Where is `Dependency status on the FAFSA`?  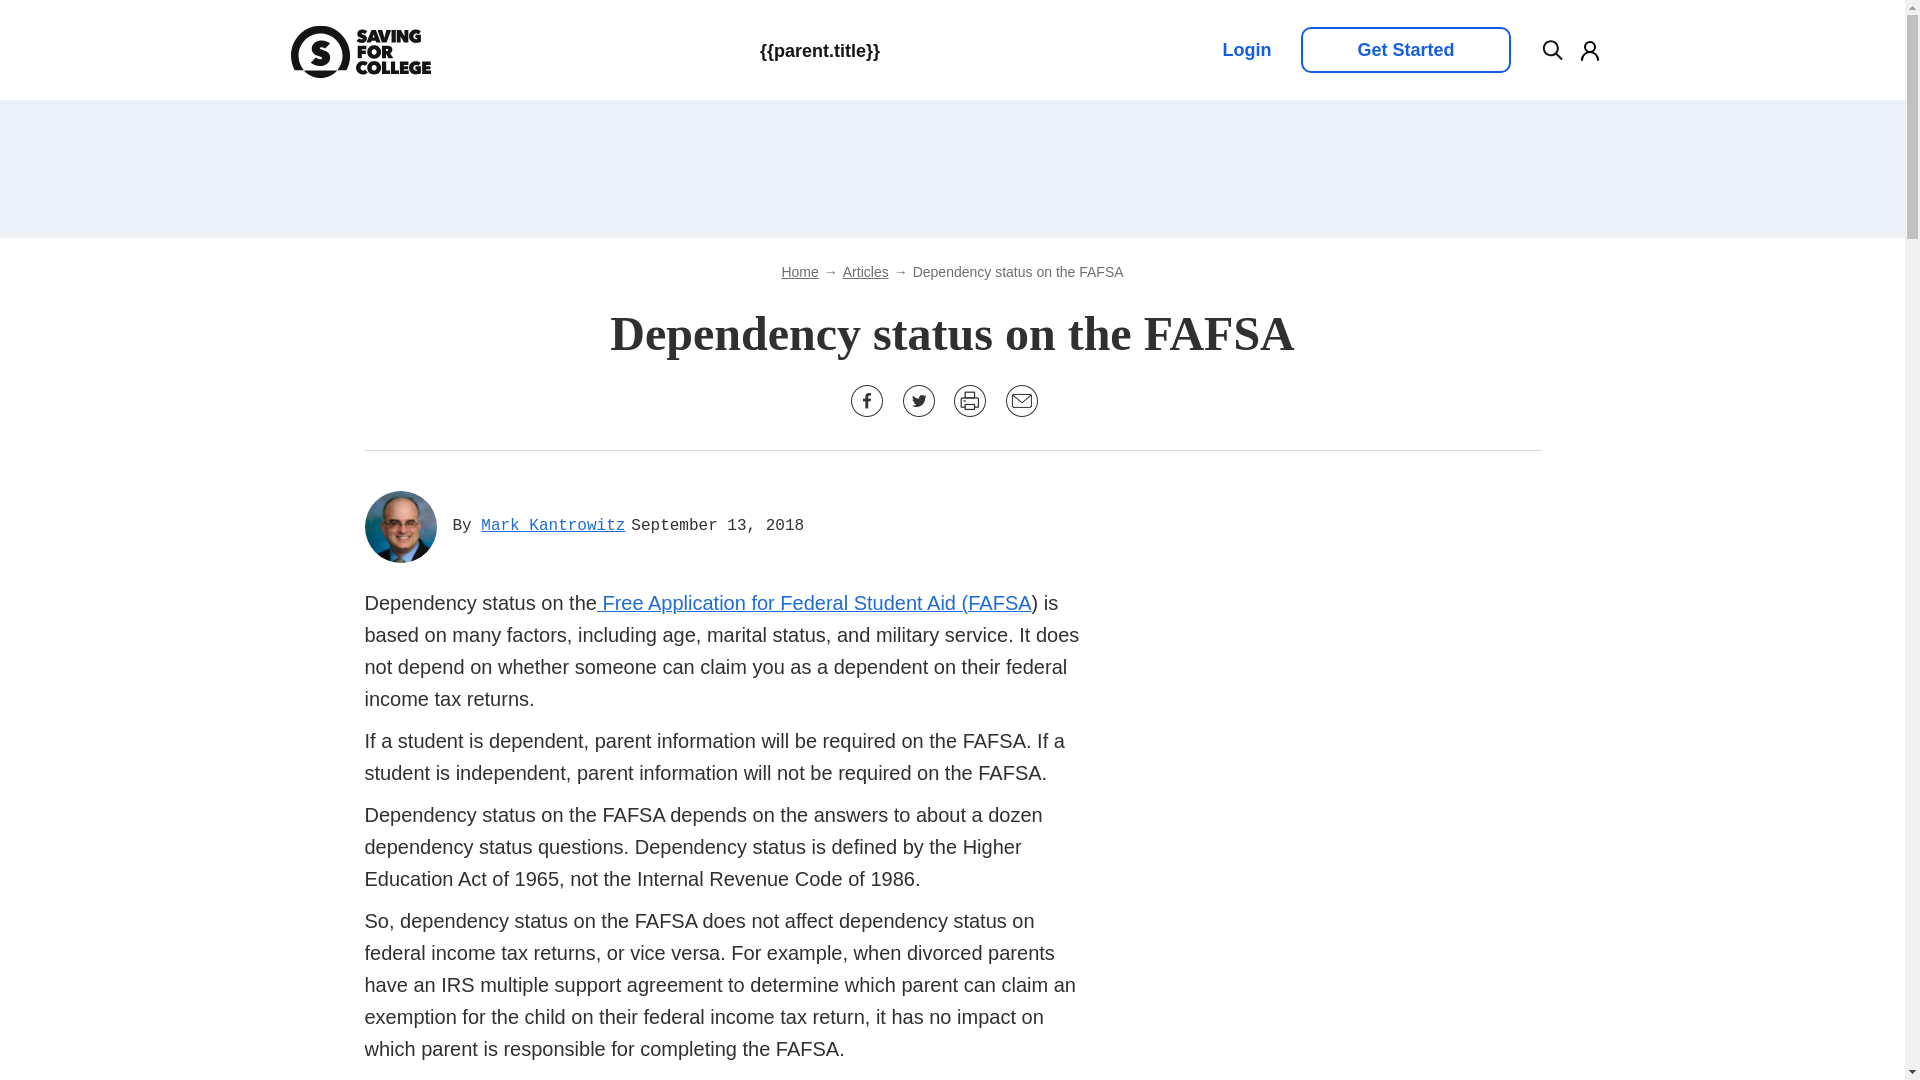 Dependency status on the FAFSA is located at coordinates (1018, 271).